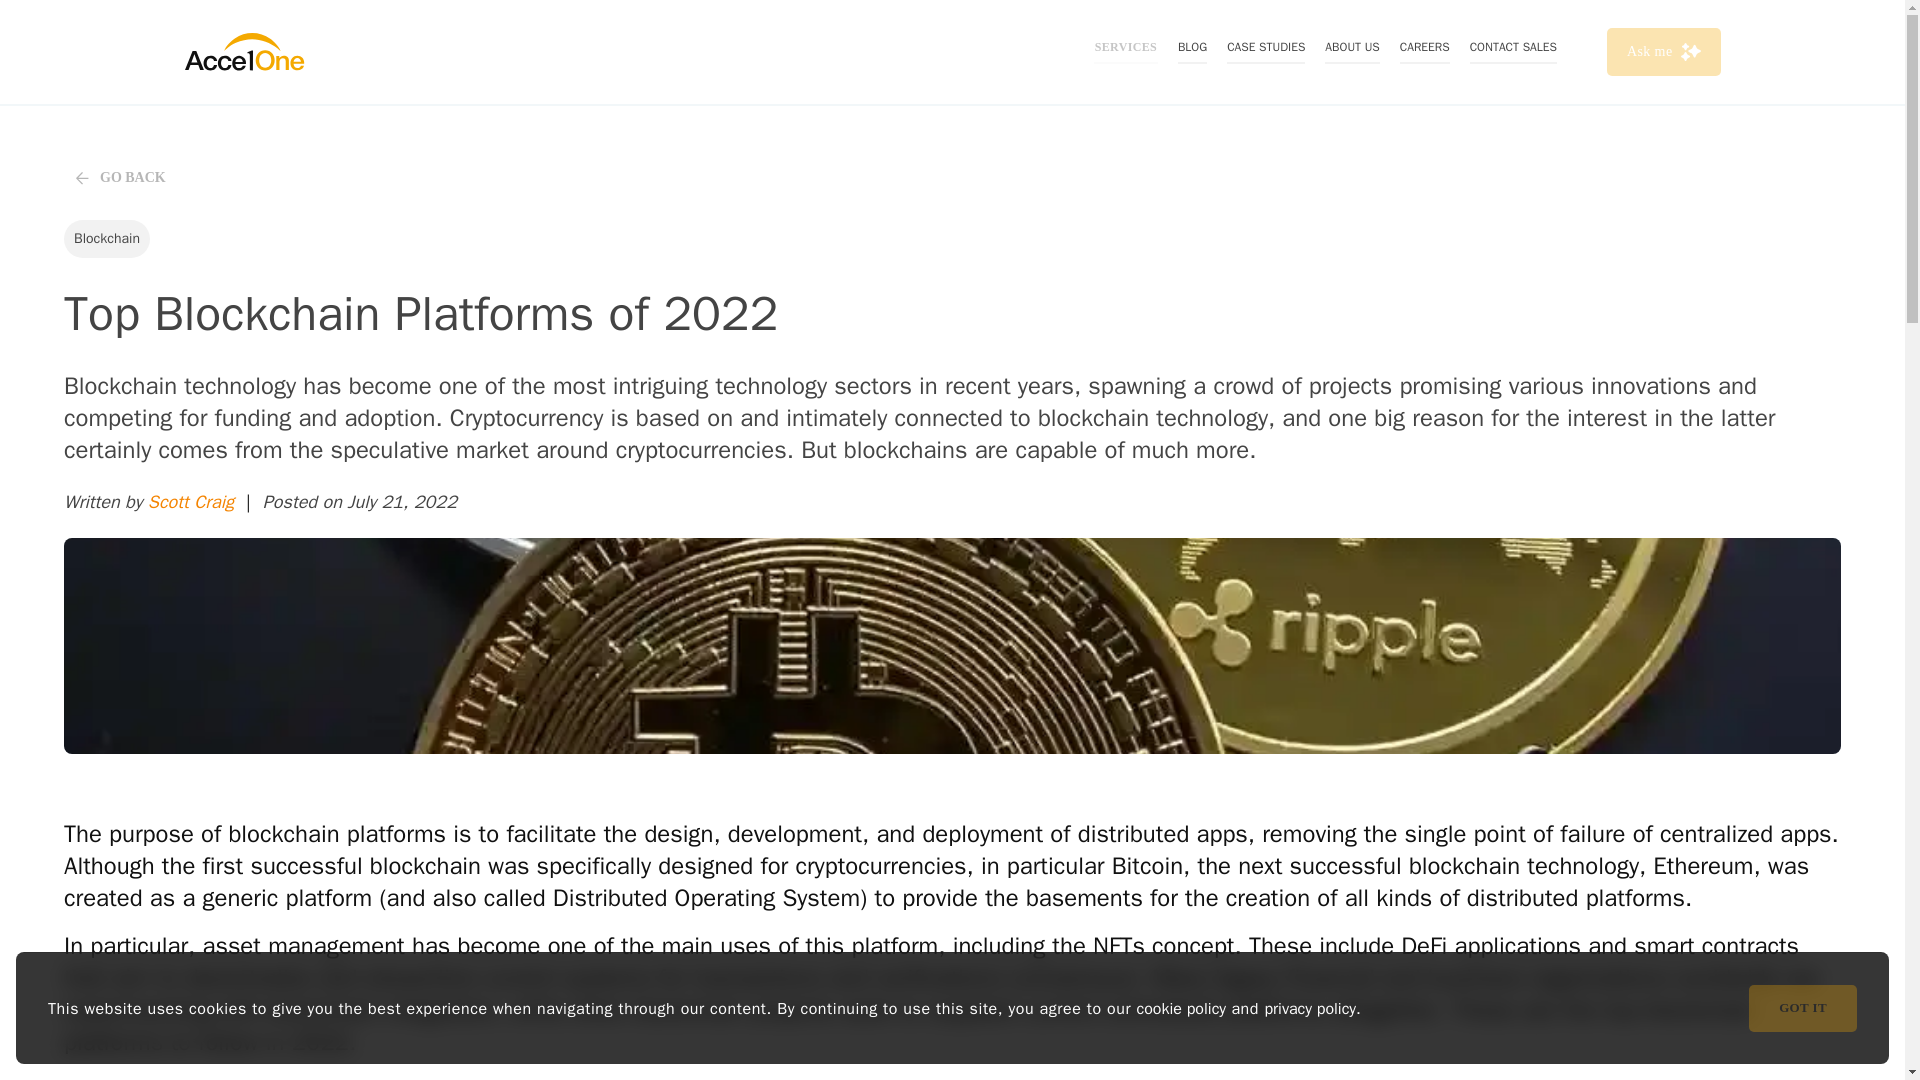 The width and height of the screenshot is (1920, 1080). I want to click on Scott Craig, so click(190, 502).